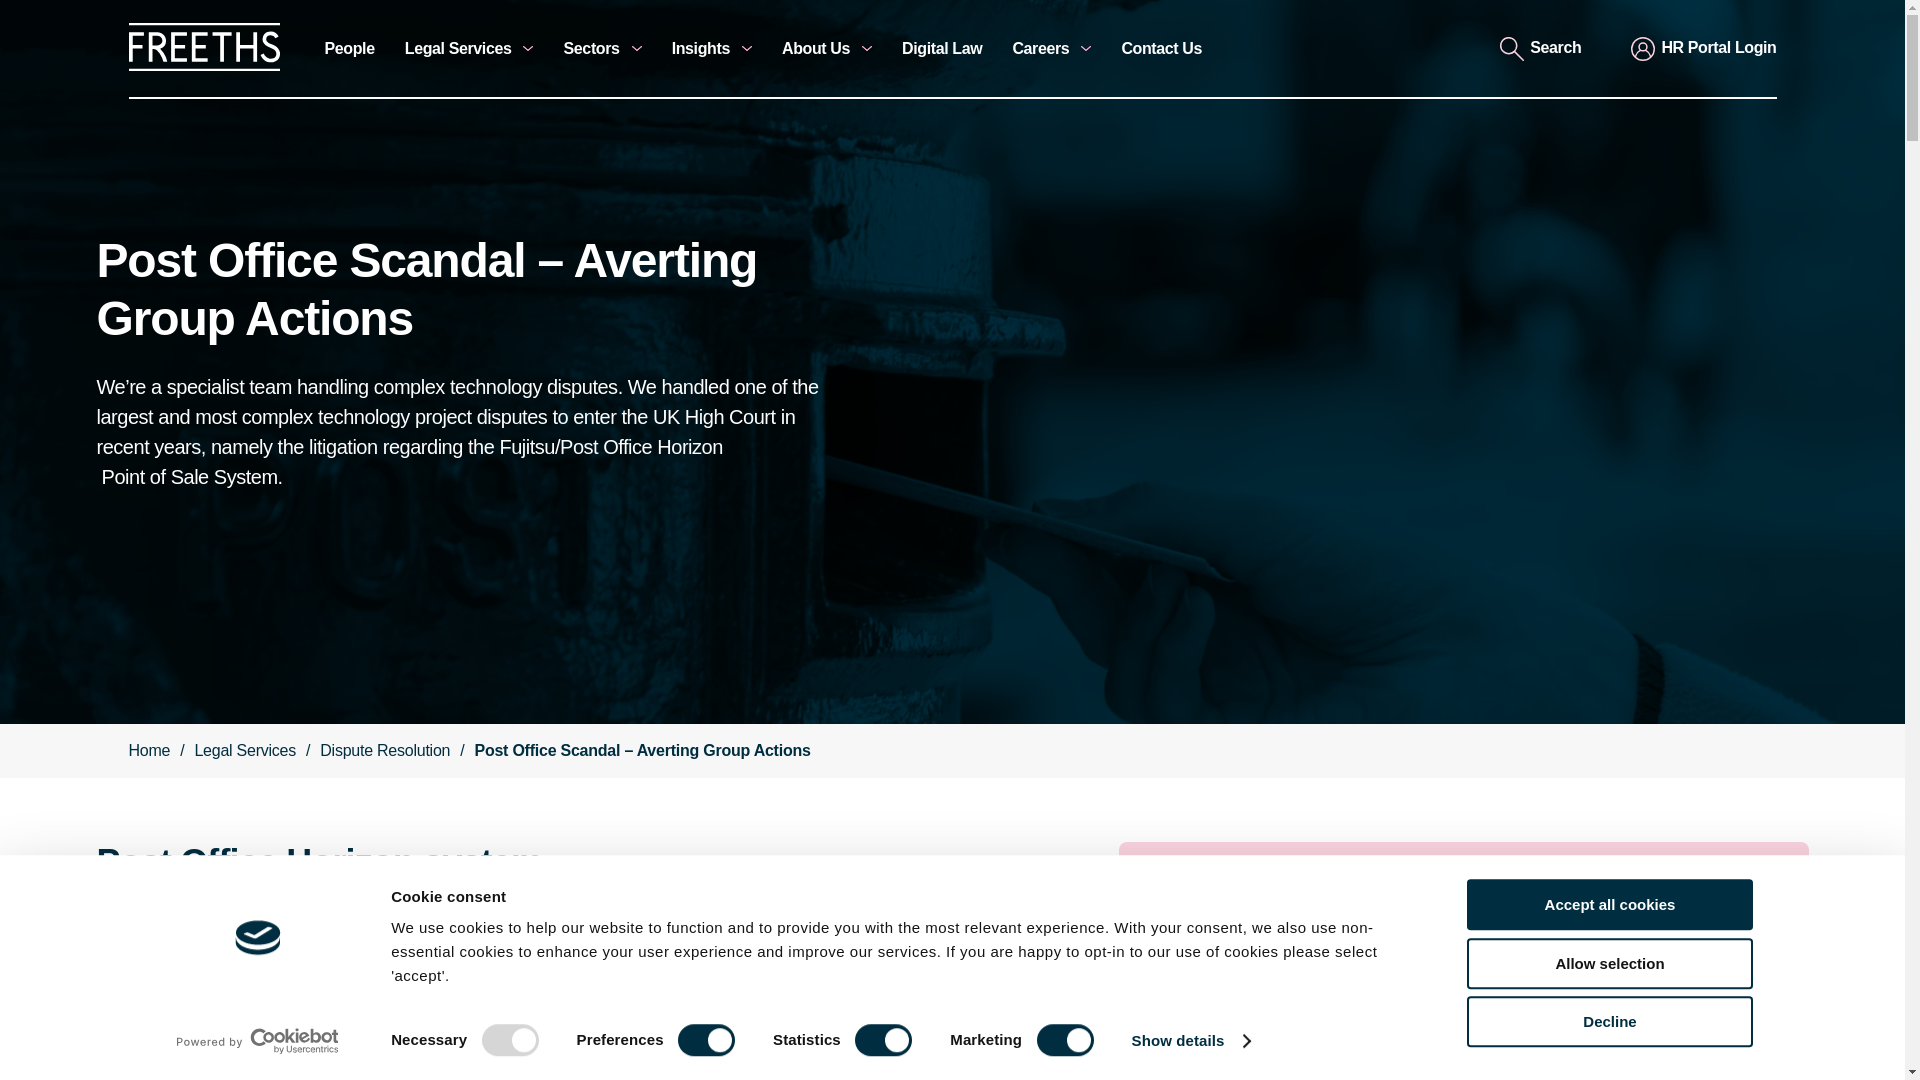 This screenshot has height=1080, width=1920. Describe the element at coordinates (1608, 1020) in the screenshot. I see `Decline` at that location.